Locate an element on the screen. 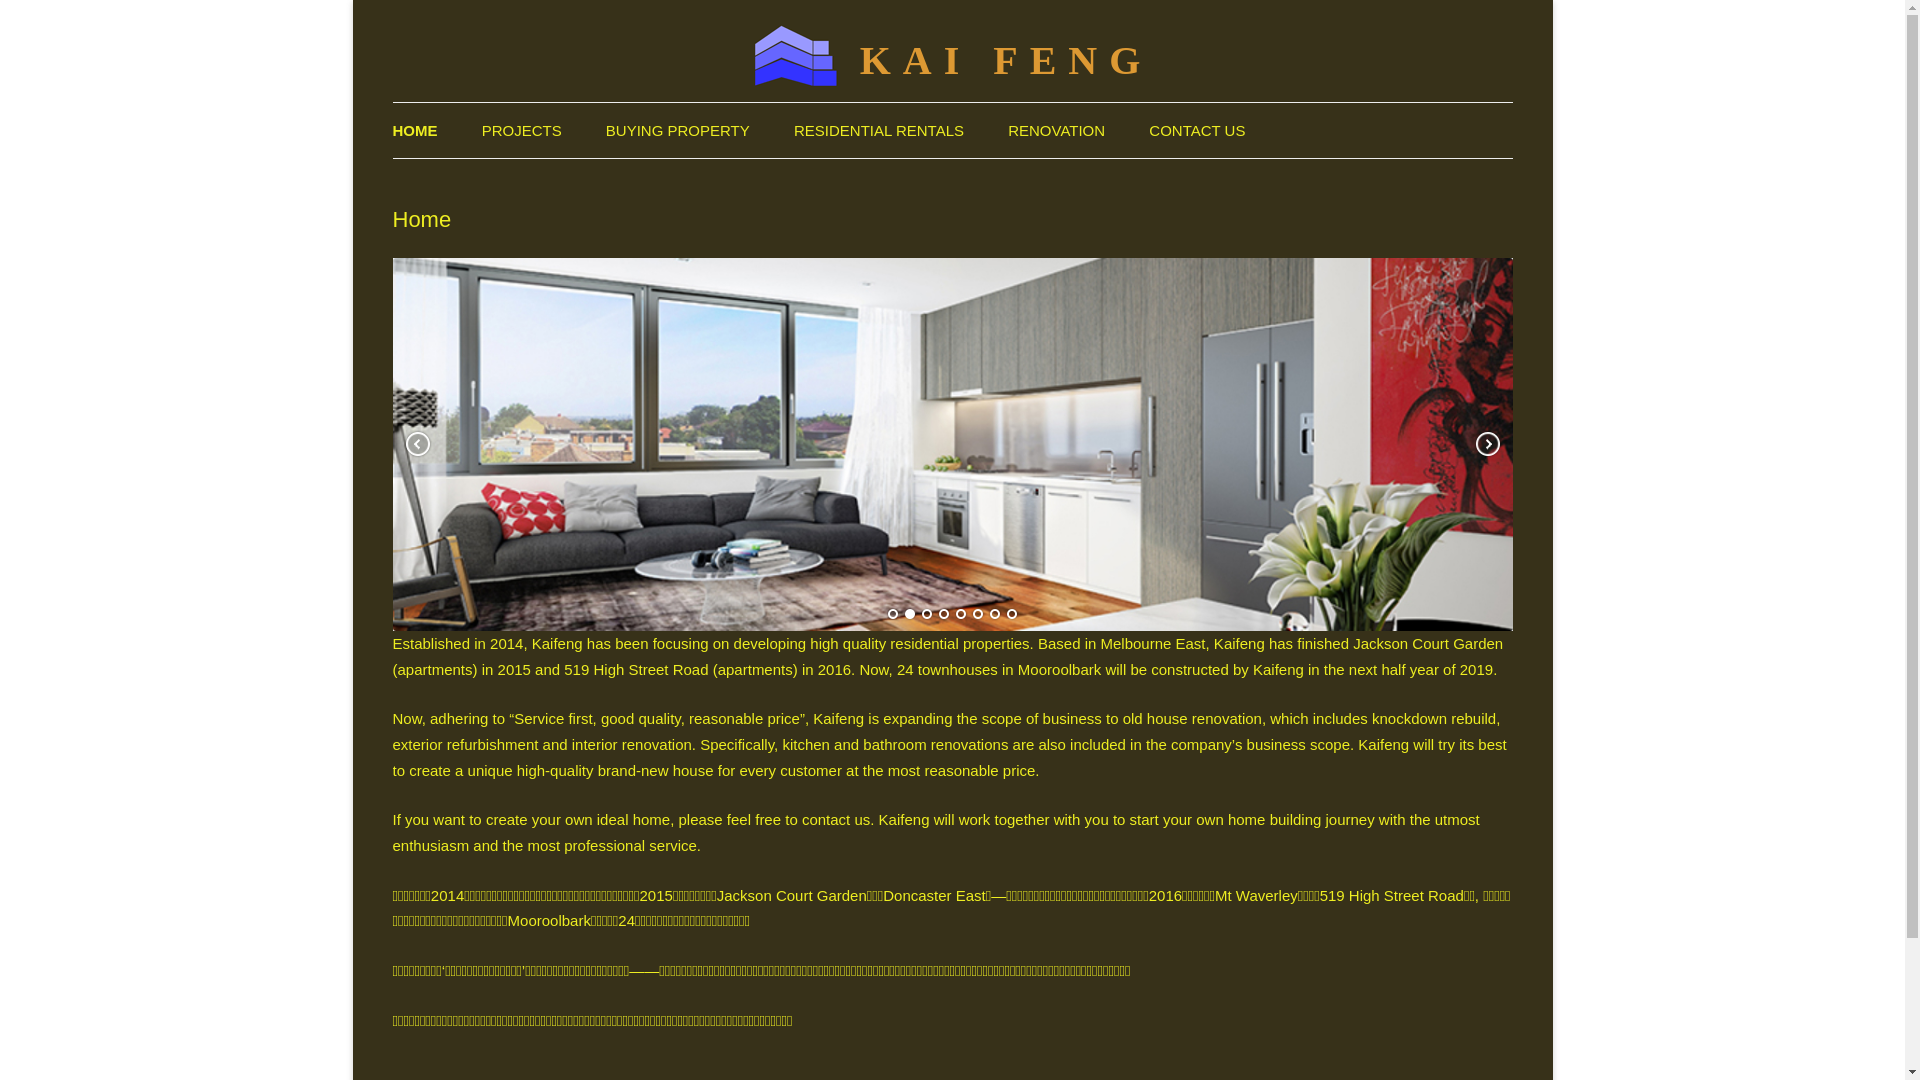 This screenshot has height=1080, width=1920. BUYING PROPERTY is located at coordinates (678, 130).